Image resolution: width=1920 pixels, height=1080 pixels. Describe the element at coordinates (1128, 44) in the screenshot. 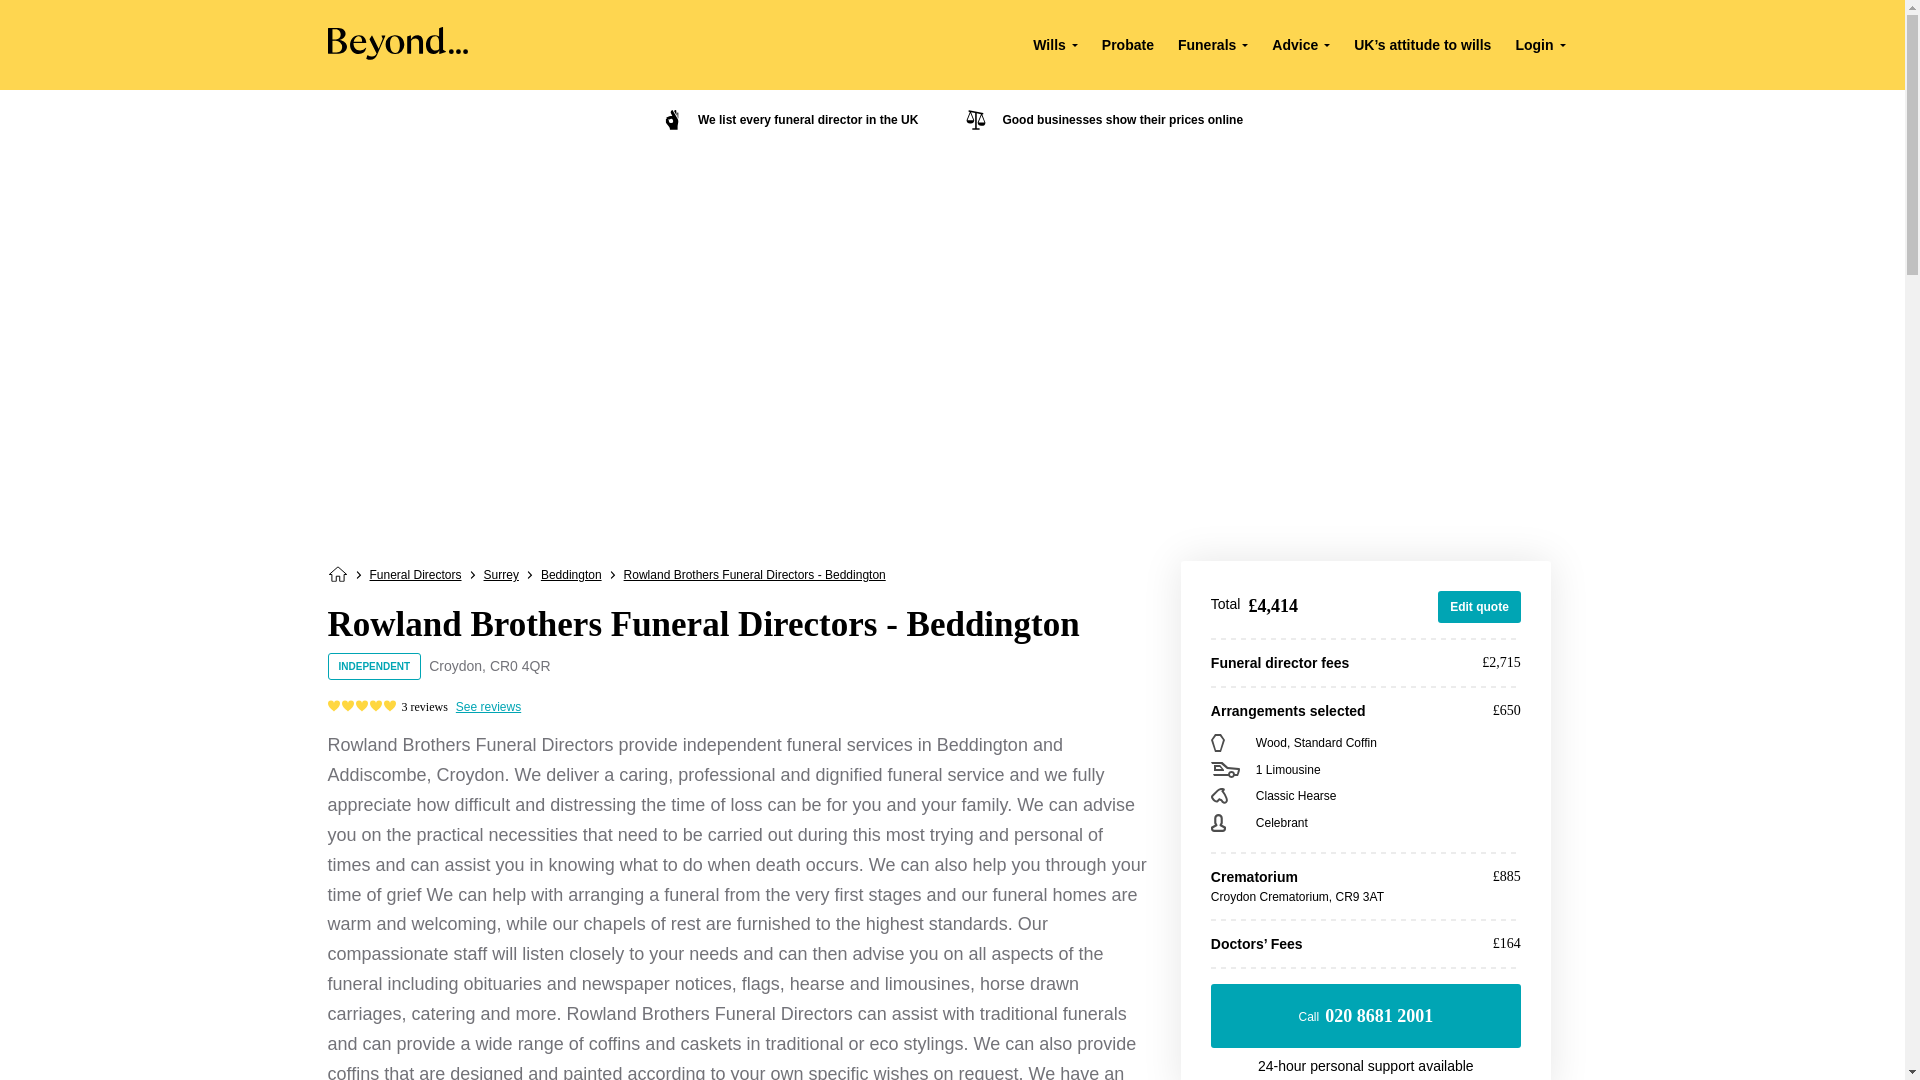

I see `Probate` at that location.